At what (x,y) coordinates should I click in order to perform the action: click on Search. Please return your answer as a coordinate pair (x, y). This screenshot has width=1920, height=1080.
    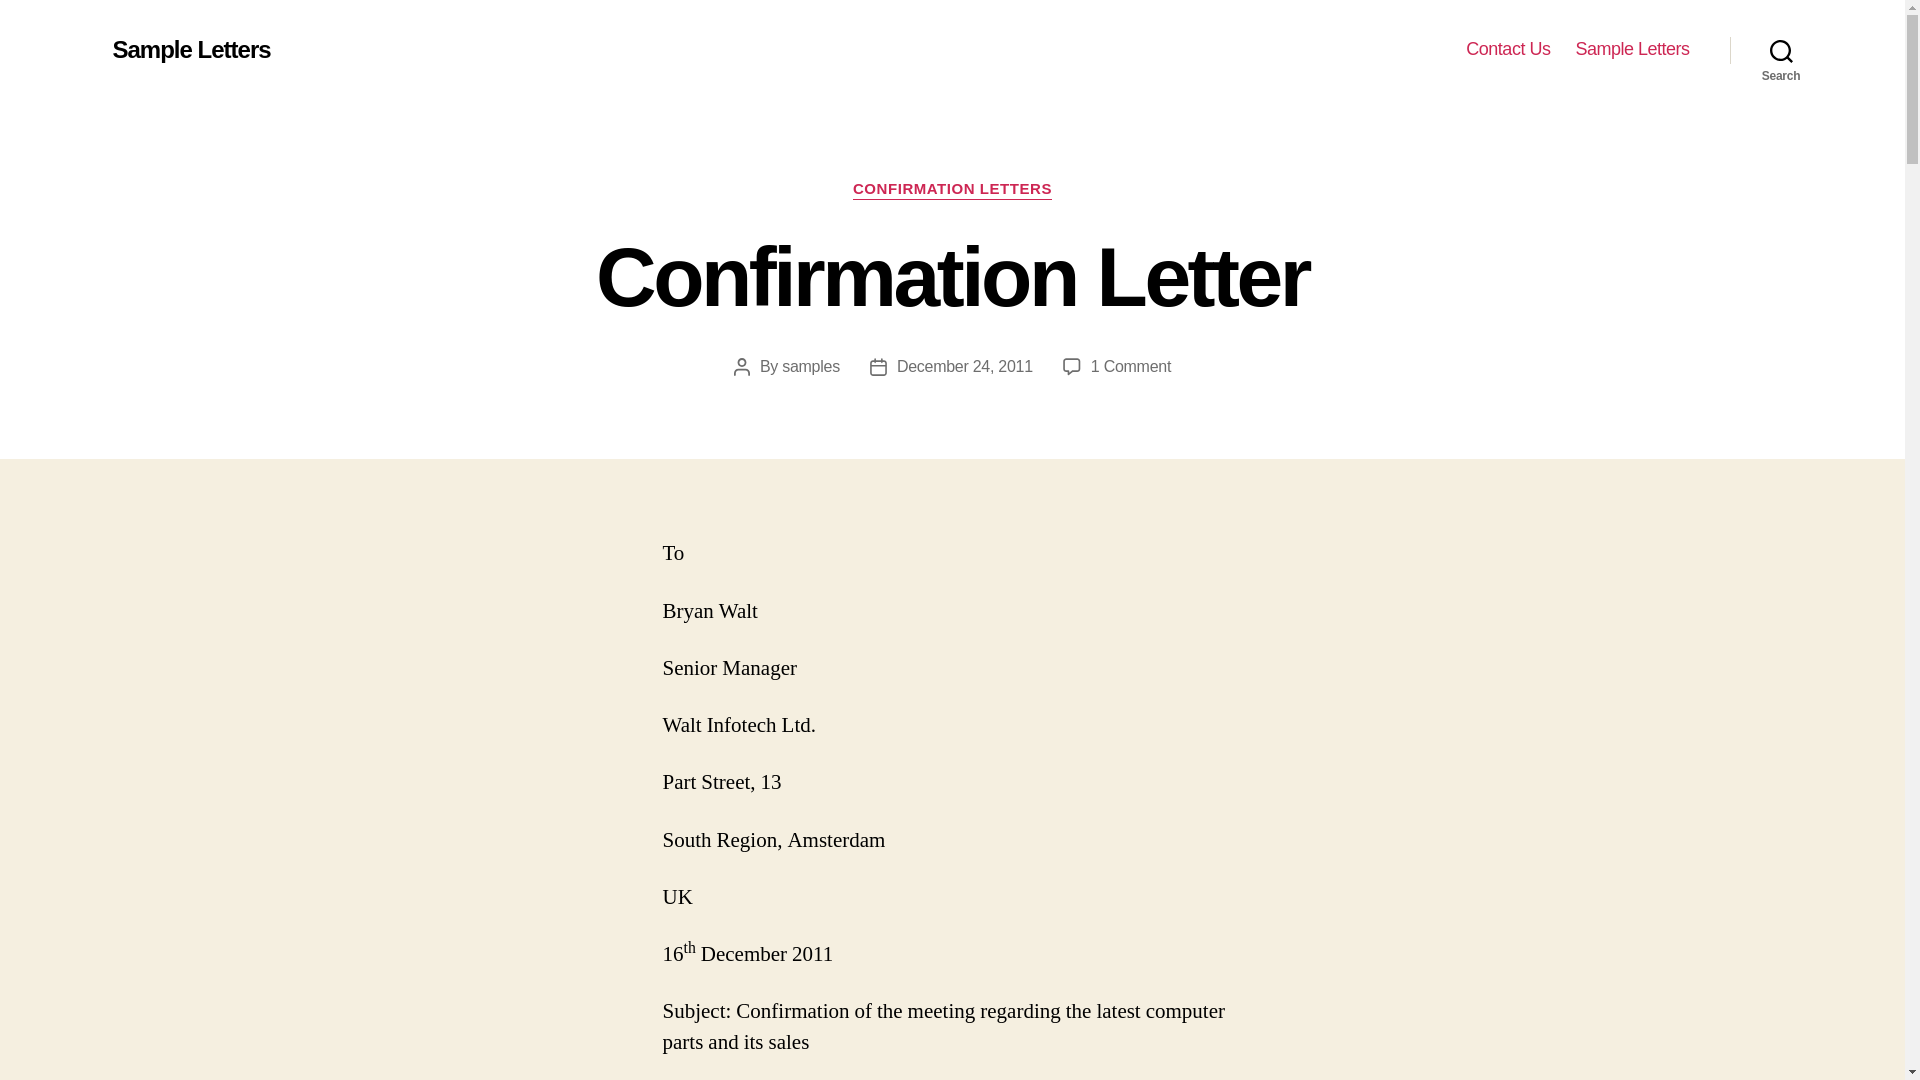
    Looking at the image, I should click on (1508, 49).